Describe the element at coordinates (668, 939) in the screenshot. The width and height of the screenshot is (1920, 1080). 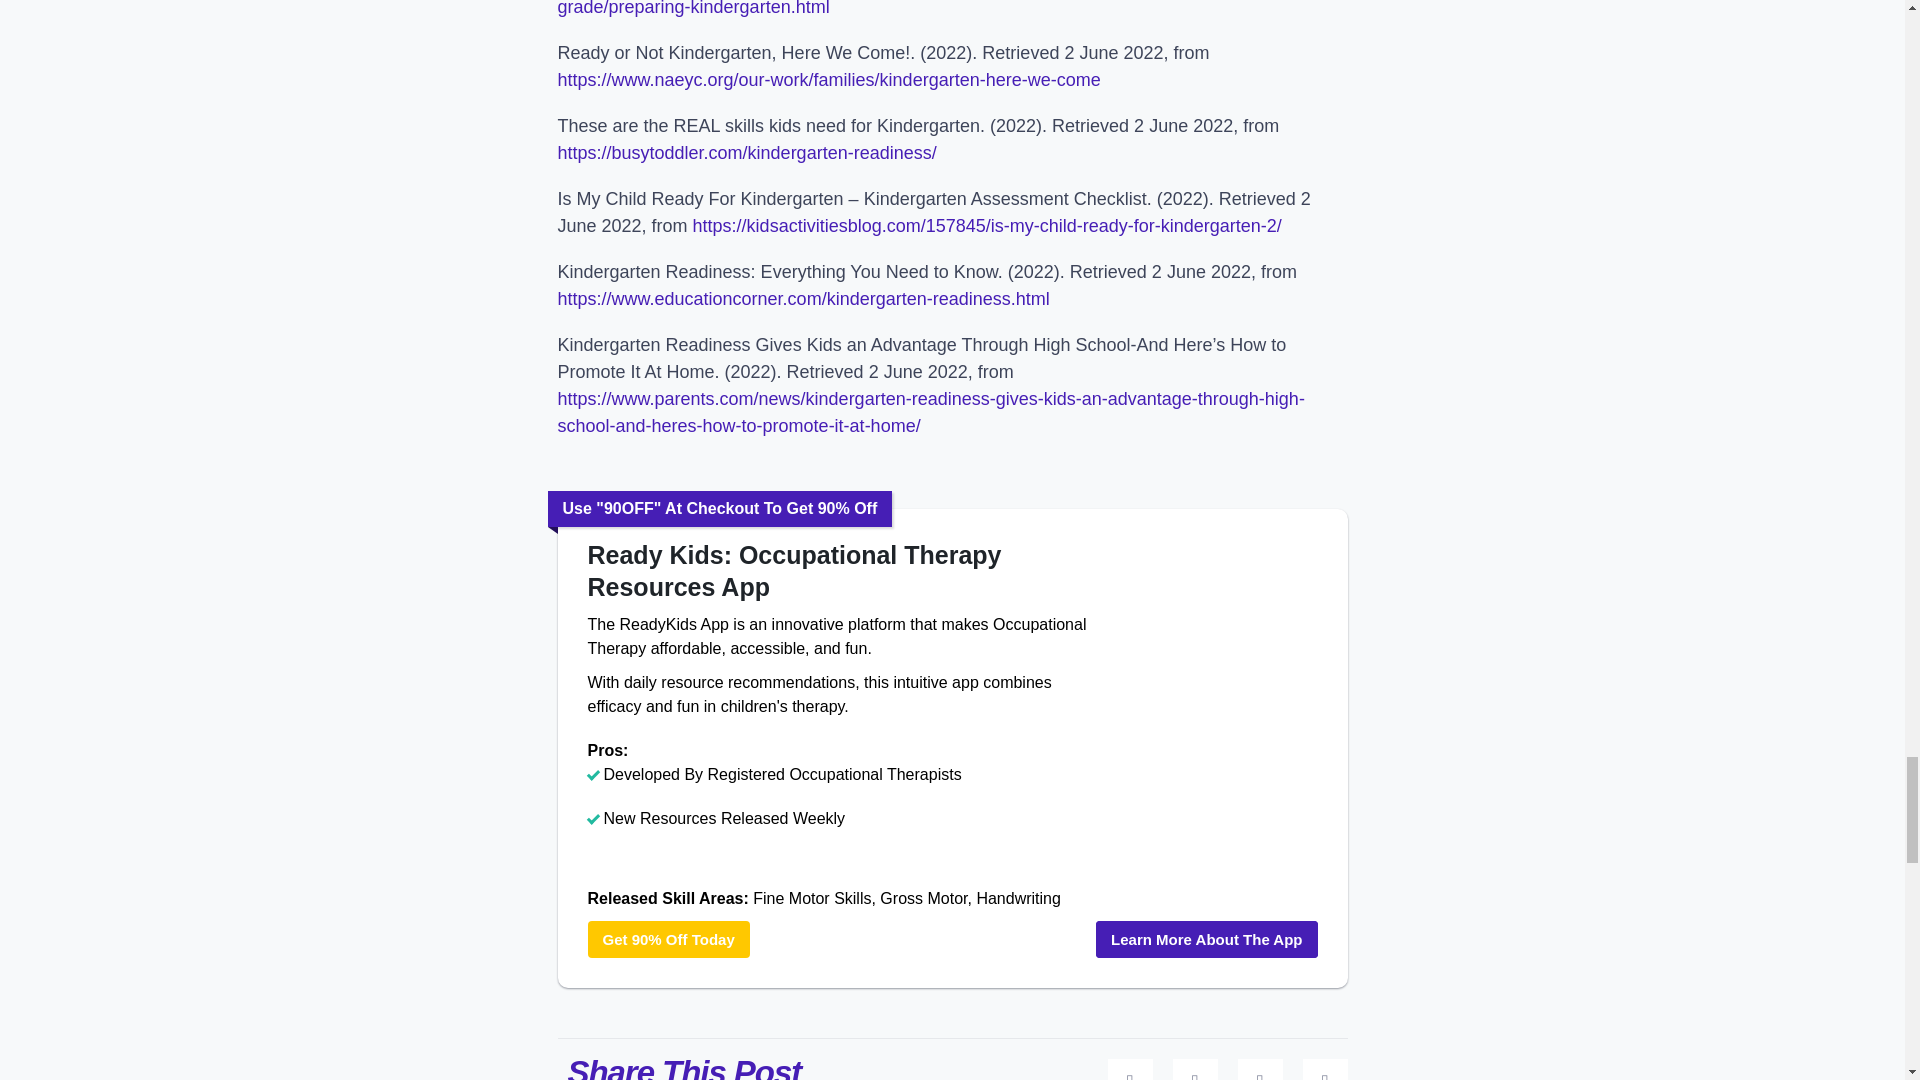
I see `Ready Kids: Occupational Therapy Resources App` at that location.